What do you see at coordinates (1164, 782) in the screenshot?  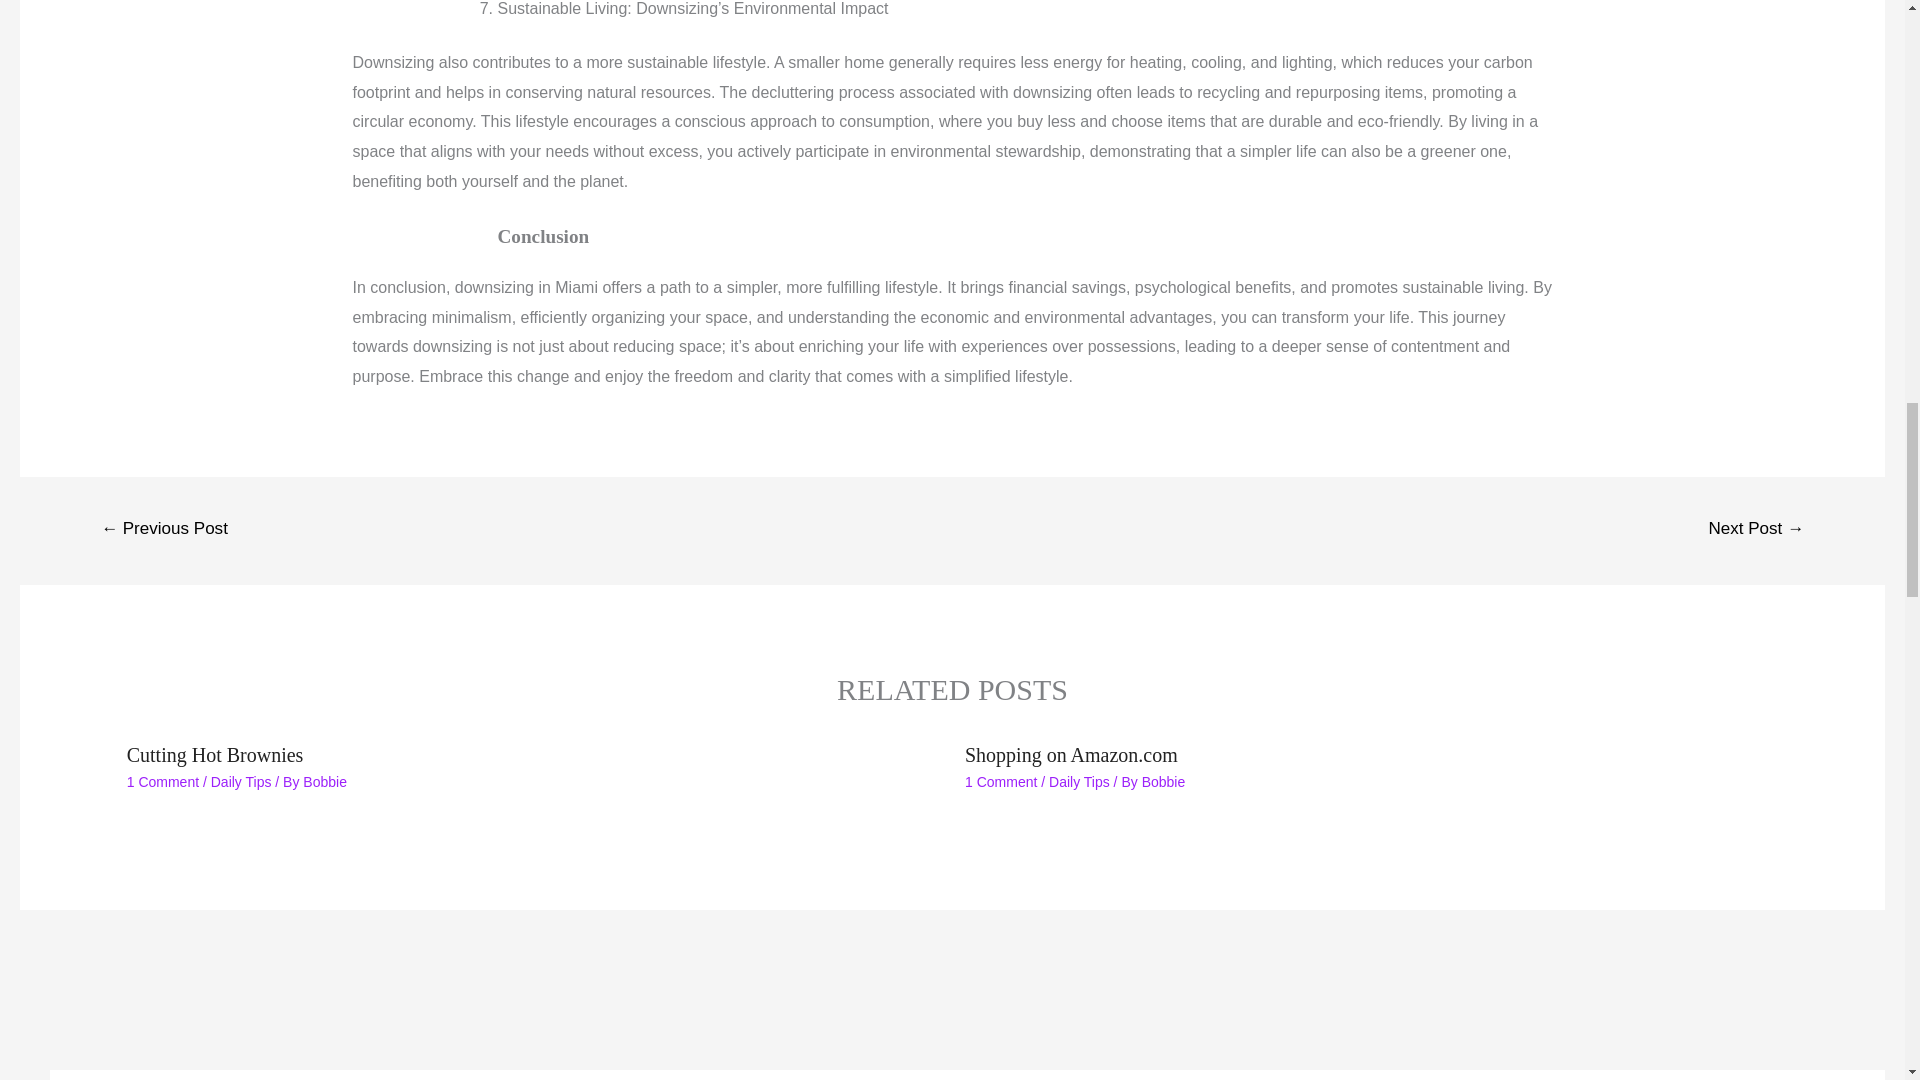 I see `View all posts by Bobbie` at bounding box center [1164, 782].